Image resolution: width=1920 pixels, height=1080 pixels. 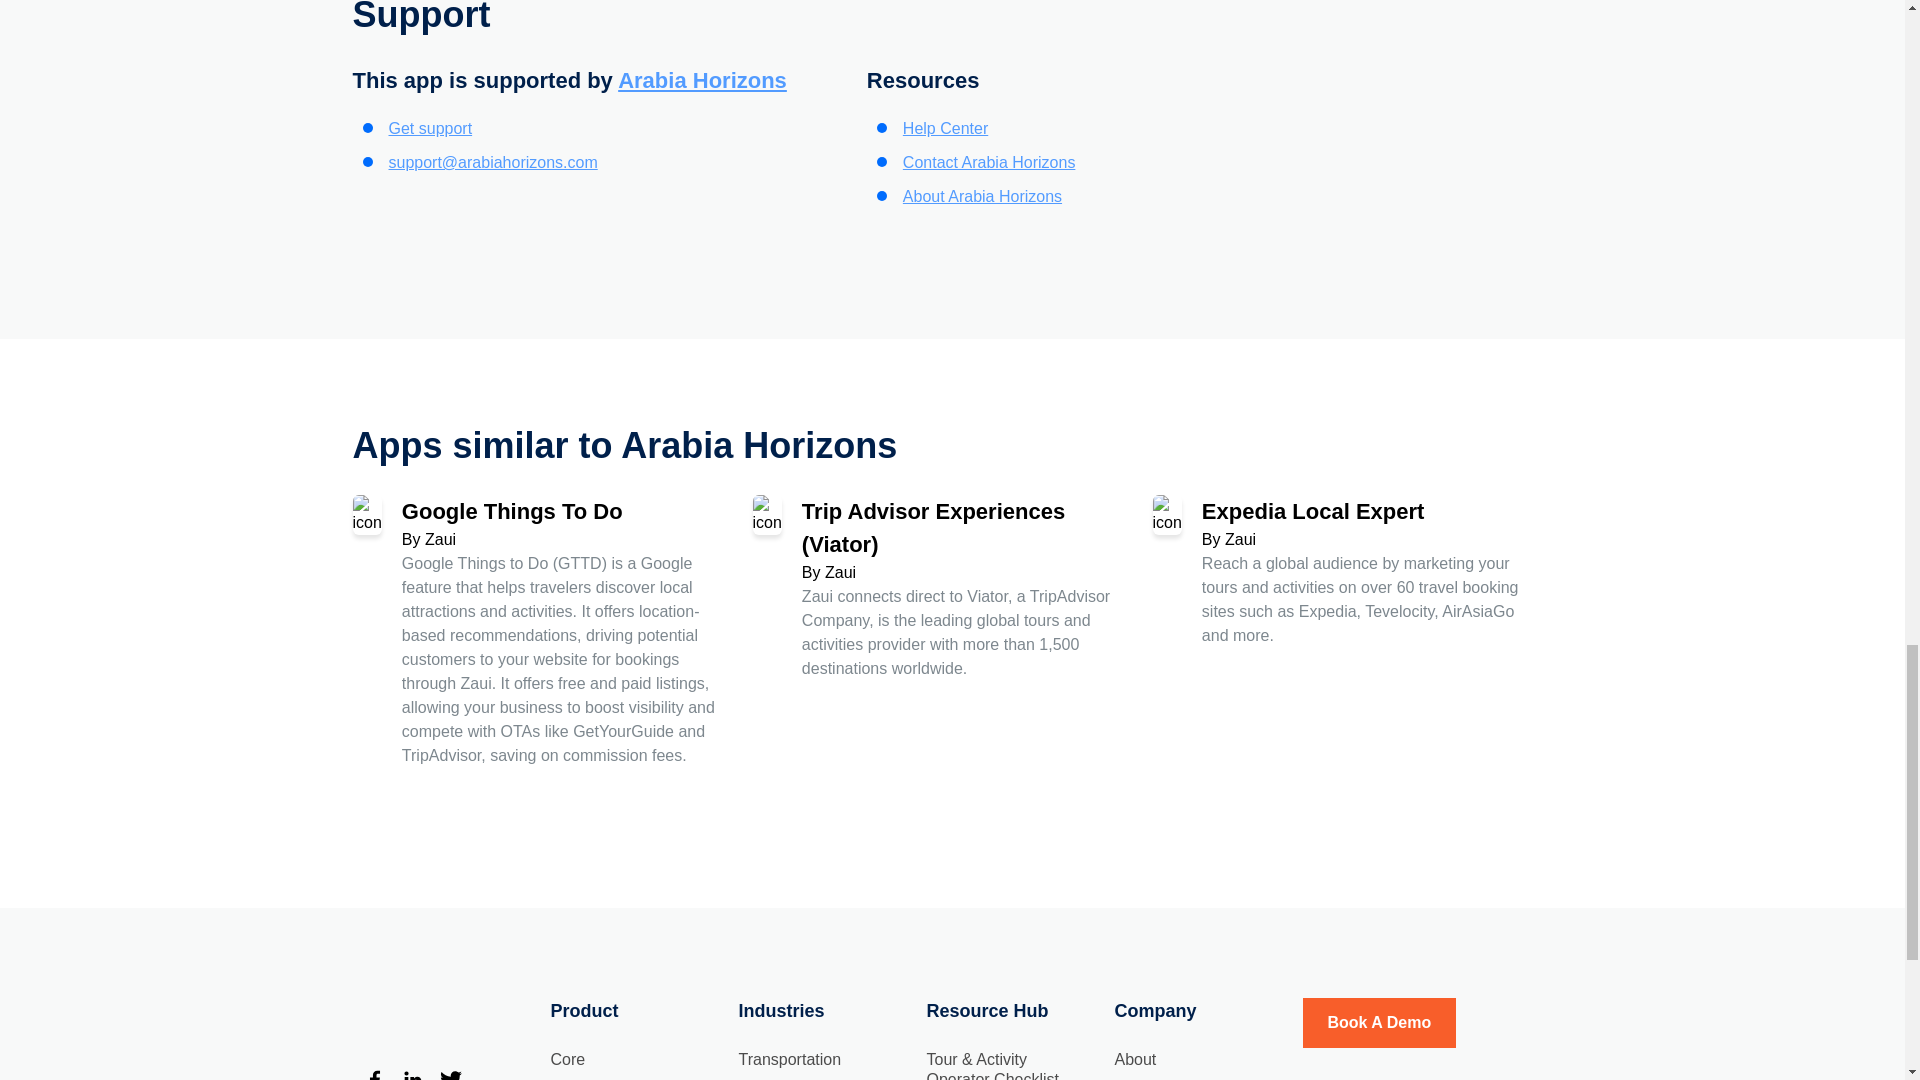 What do you see at coordinates (422, 1012) in the screenshot?
I see `Marketplace` at bounding box center [422, 1012].